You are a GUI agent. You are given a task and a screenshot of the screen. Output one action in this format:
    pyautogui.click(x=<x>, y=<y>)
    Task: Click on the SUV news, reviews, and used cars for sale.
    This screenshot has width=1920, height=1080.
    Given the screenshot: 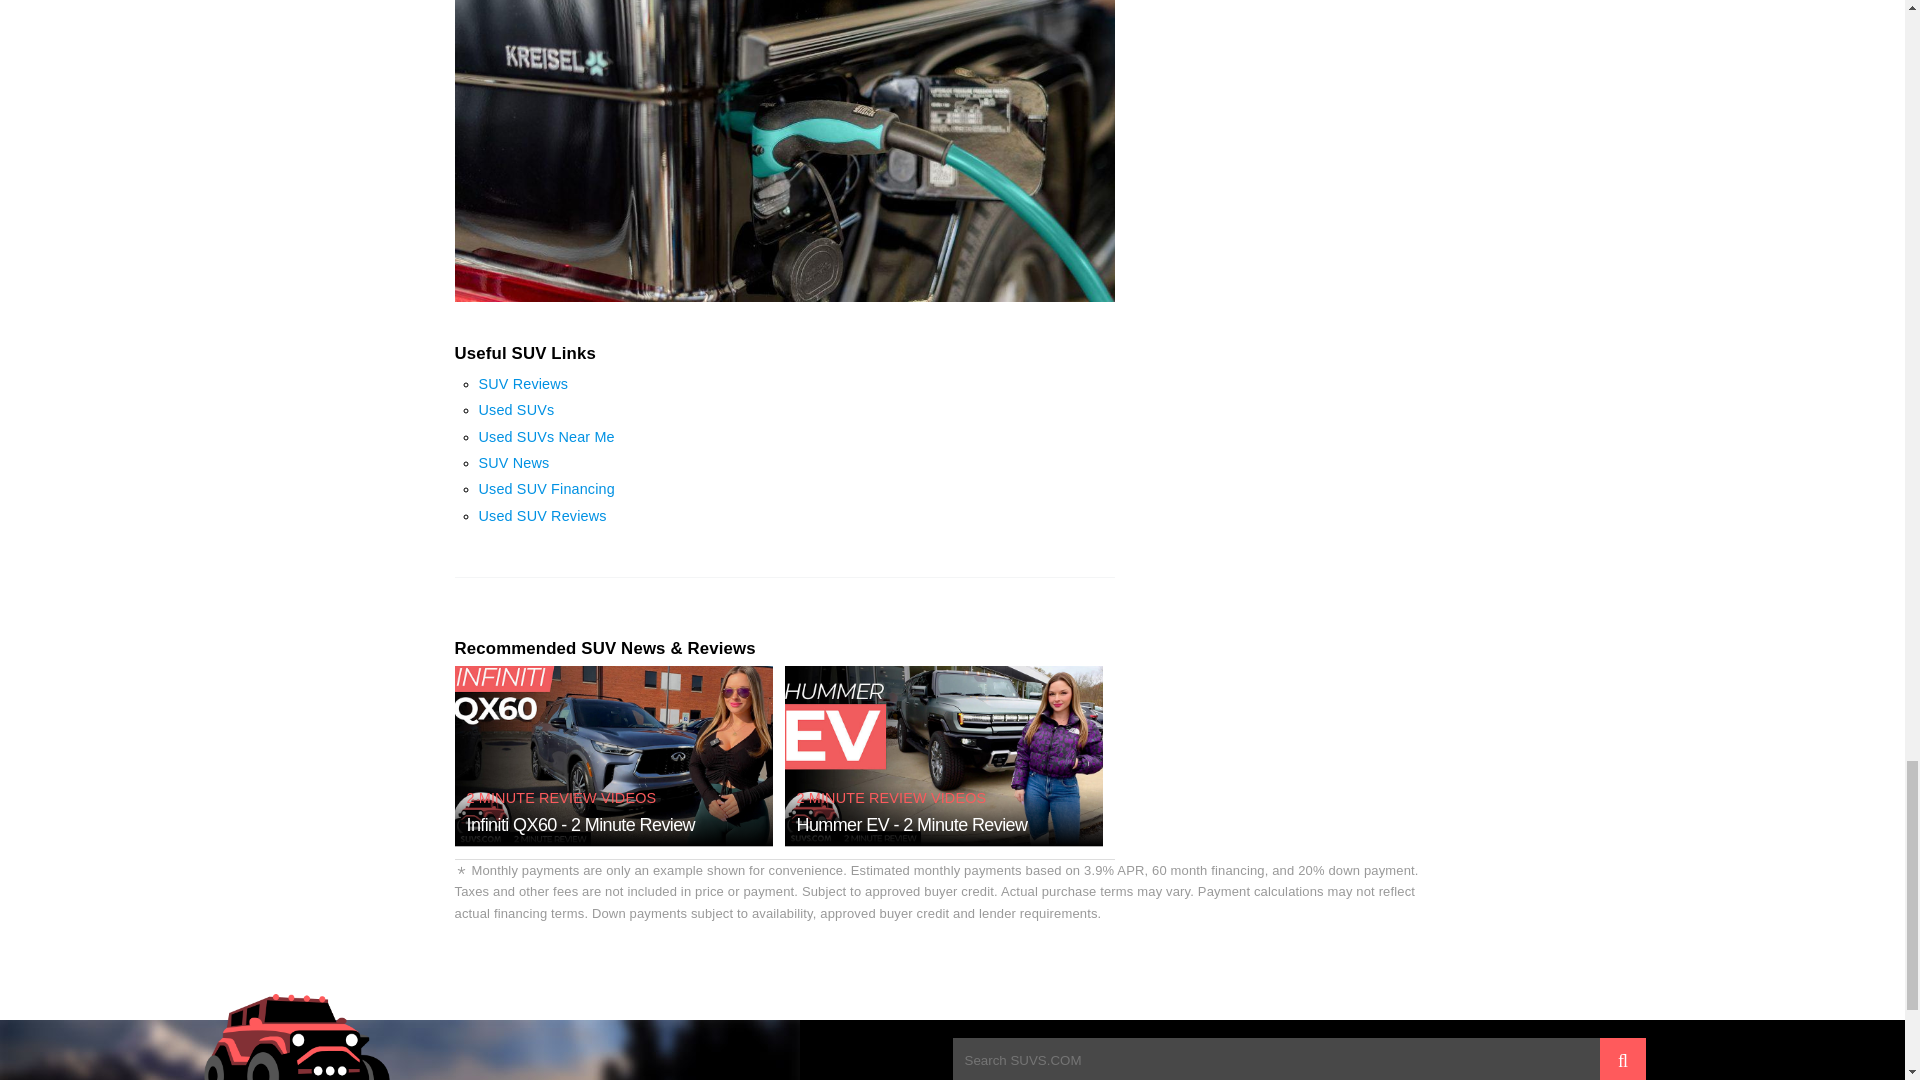 What is the action you would take?
    pyautogui.click(x=290, y=1036)
    